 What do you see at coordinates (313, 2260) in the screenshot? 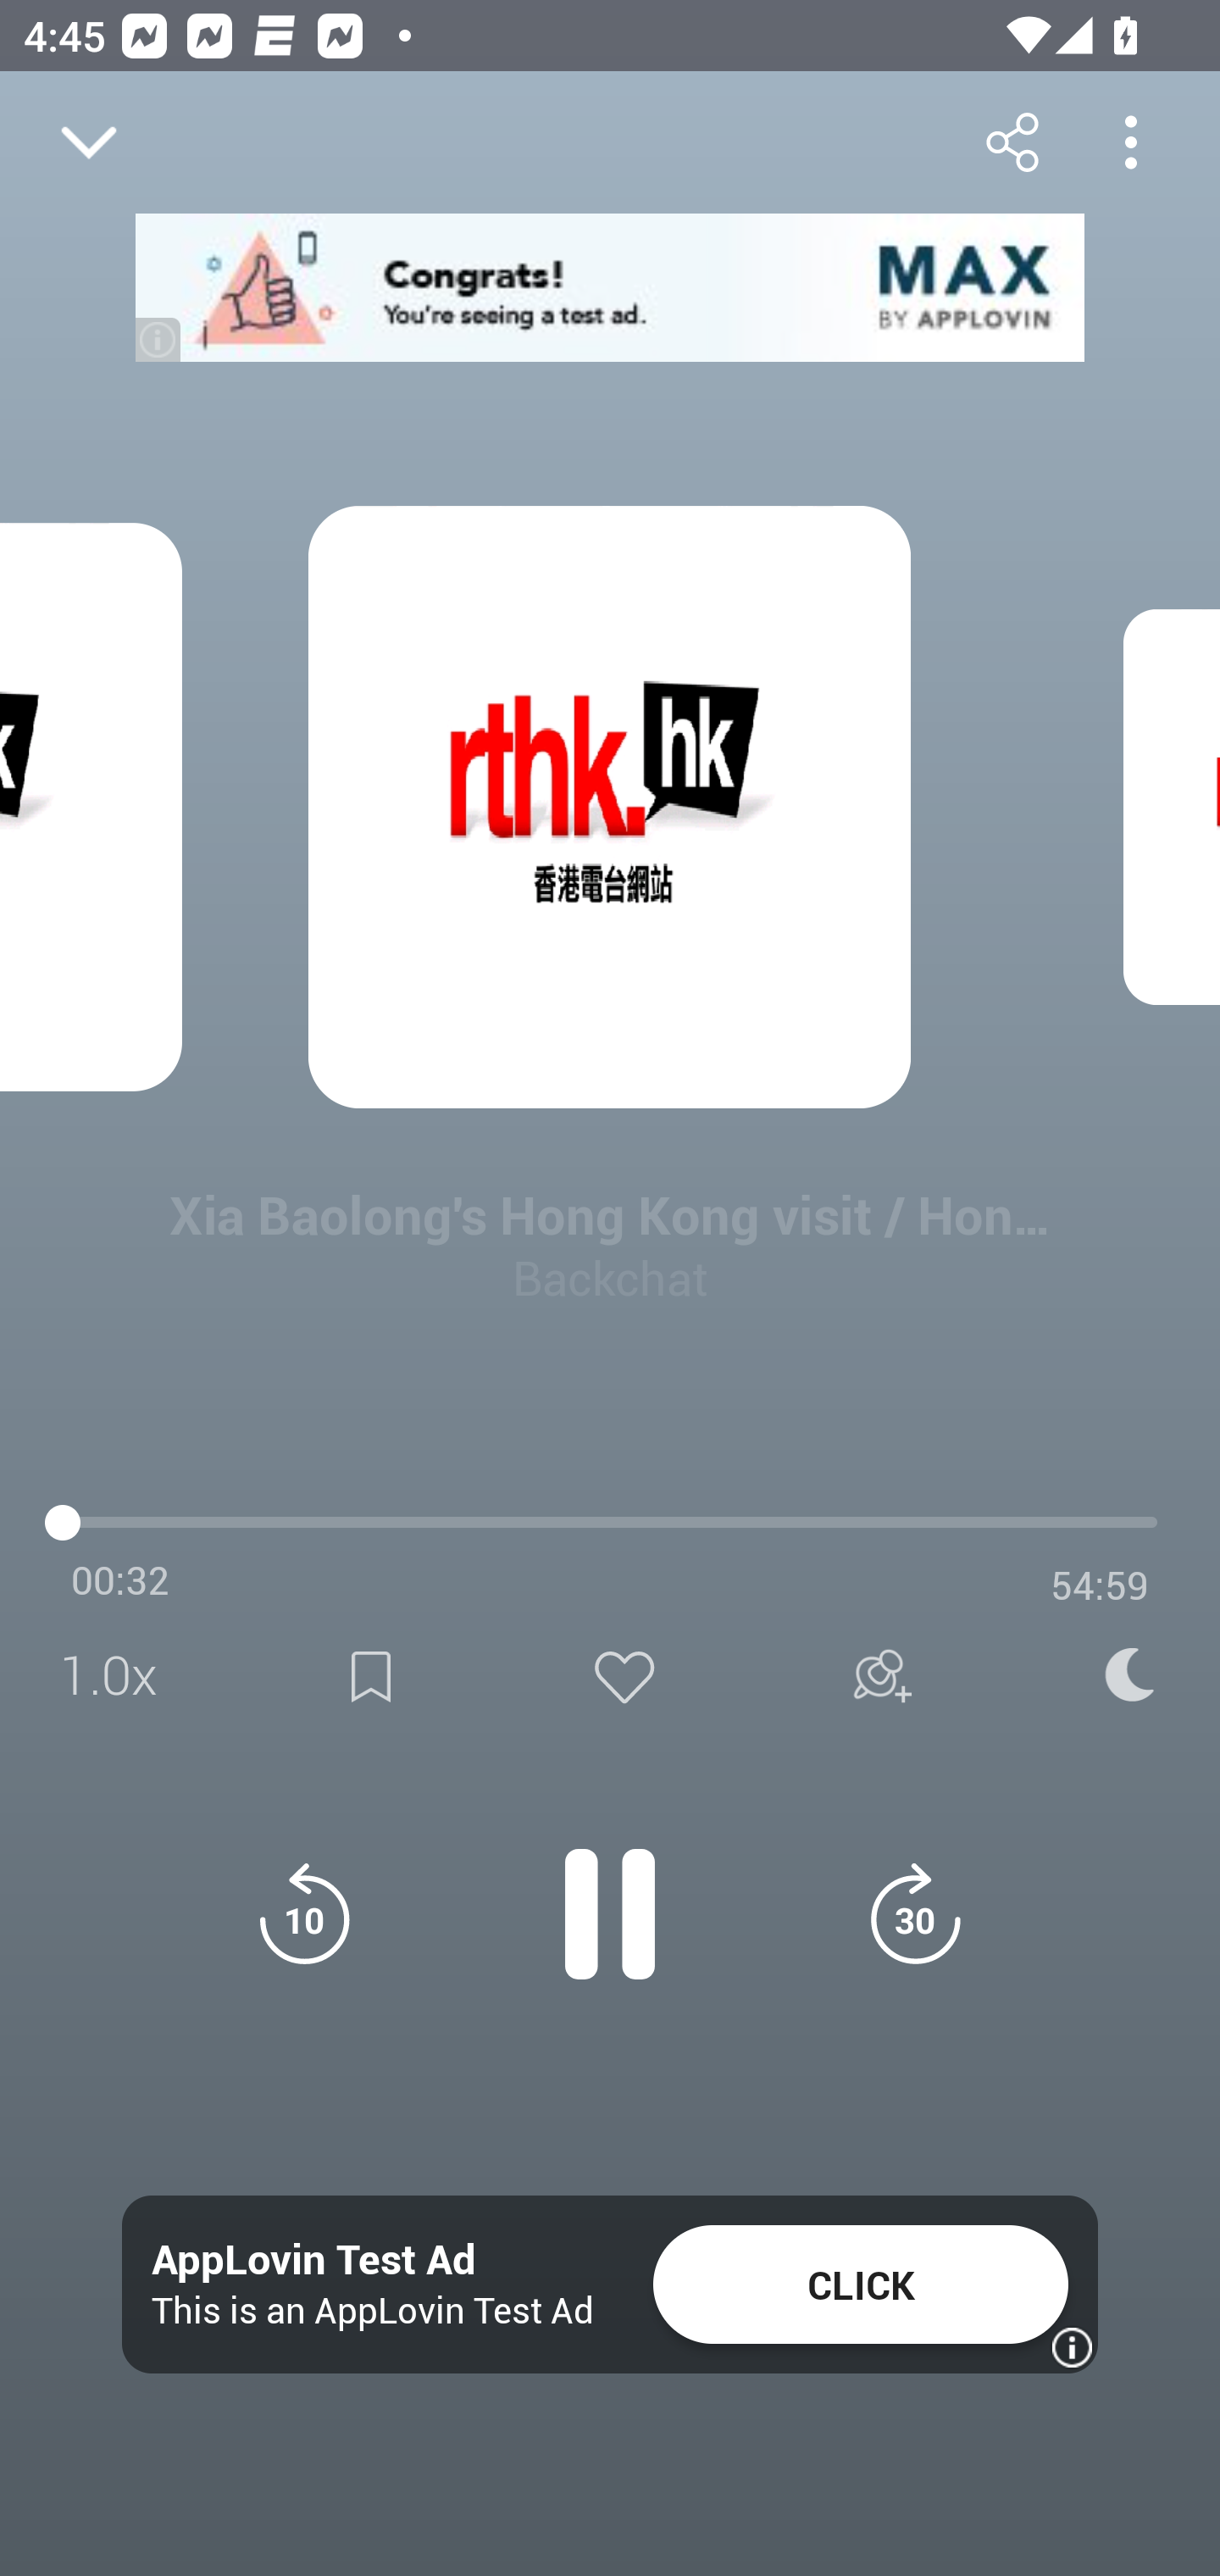
I see `AppLovin Test Ad` at bounding box center [313, 2260].